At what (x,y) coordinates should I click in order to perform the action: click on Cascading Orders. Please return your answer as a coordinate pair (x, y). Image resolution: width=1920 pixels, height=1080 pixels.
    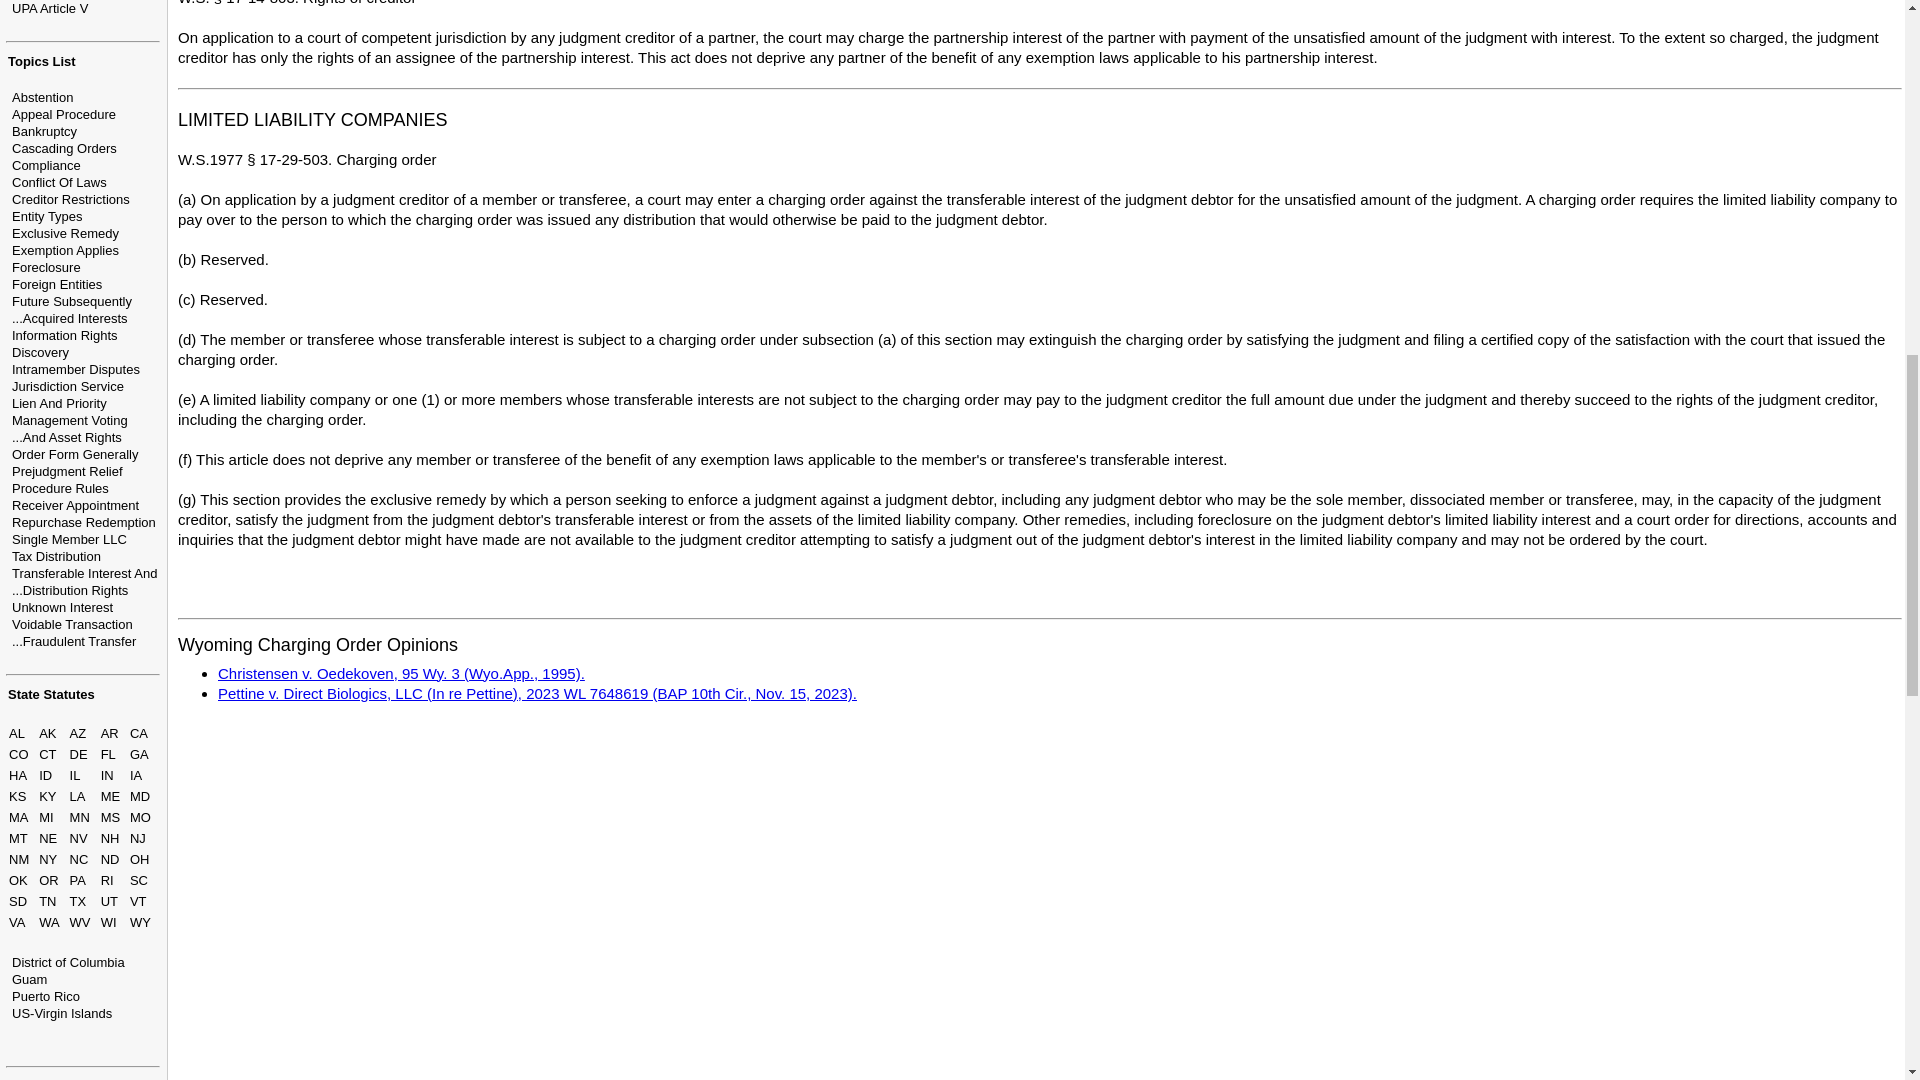
    Looking at the image, I should click on (64, 148).